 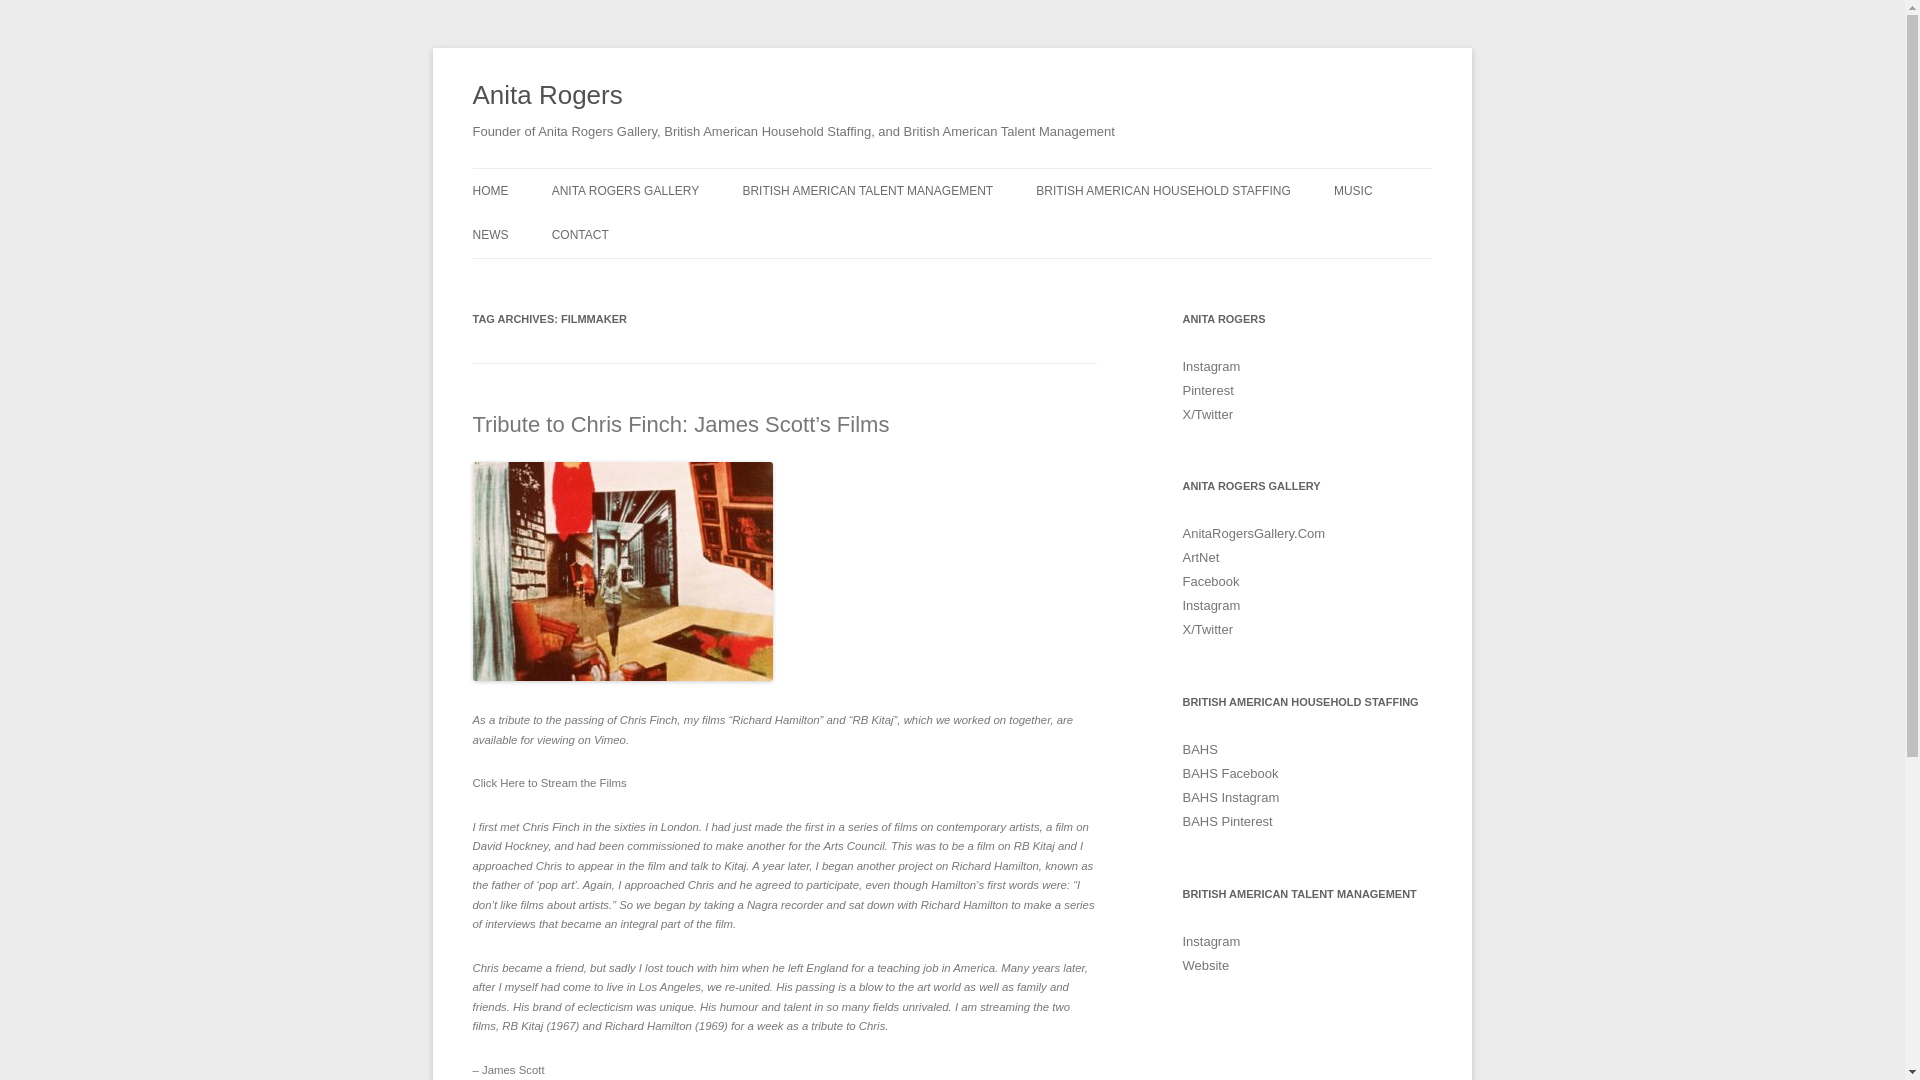 I want to click on Anita Rogers, so click(x=547, y=96).